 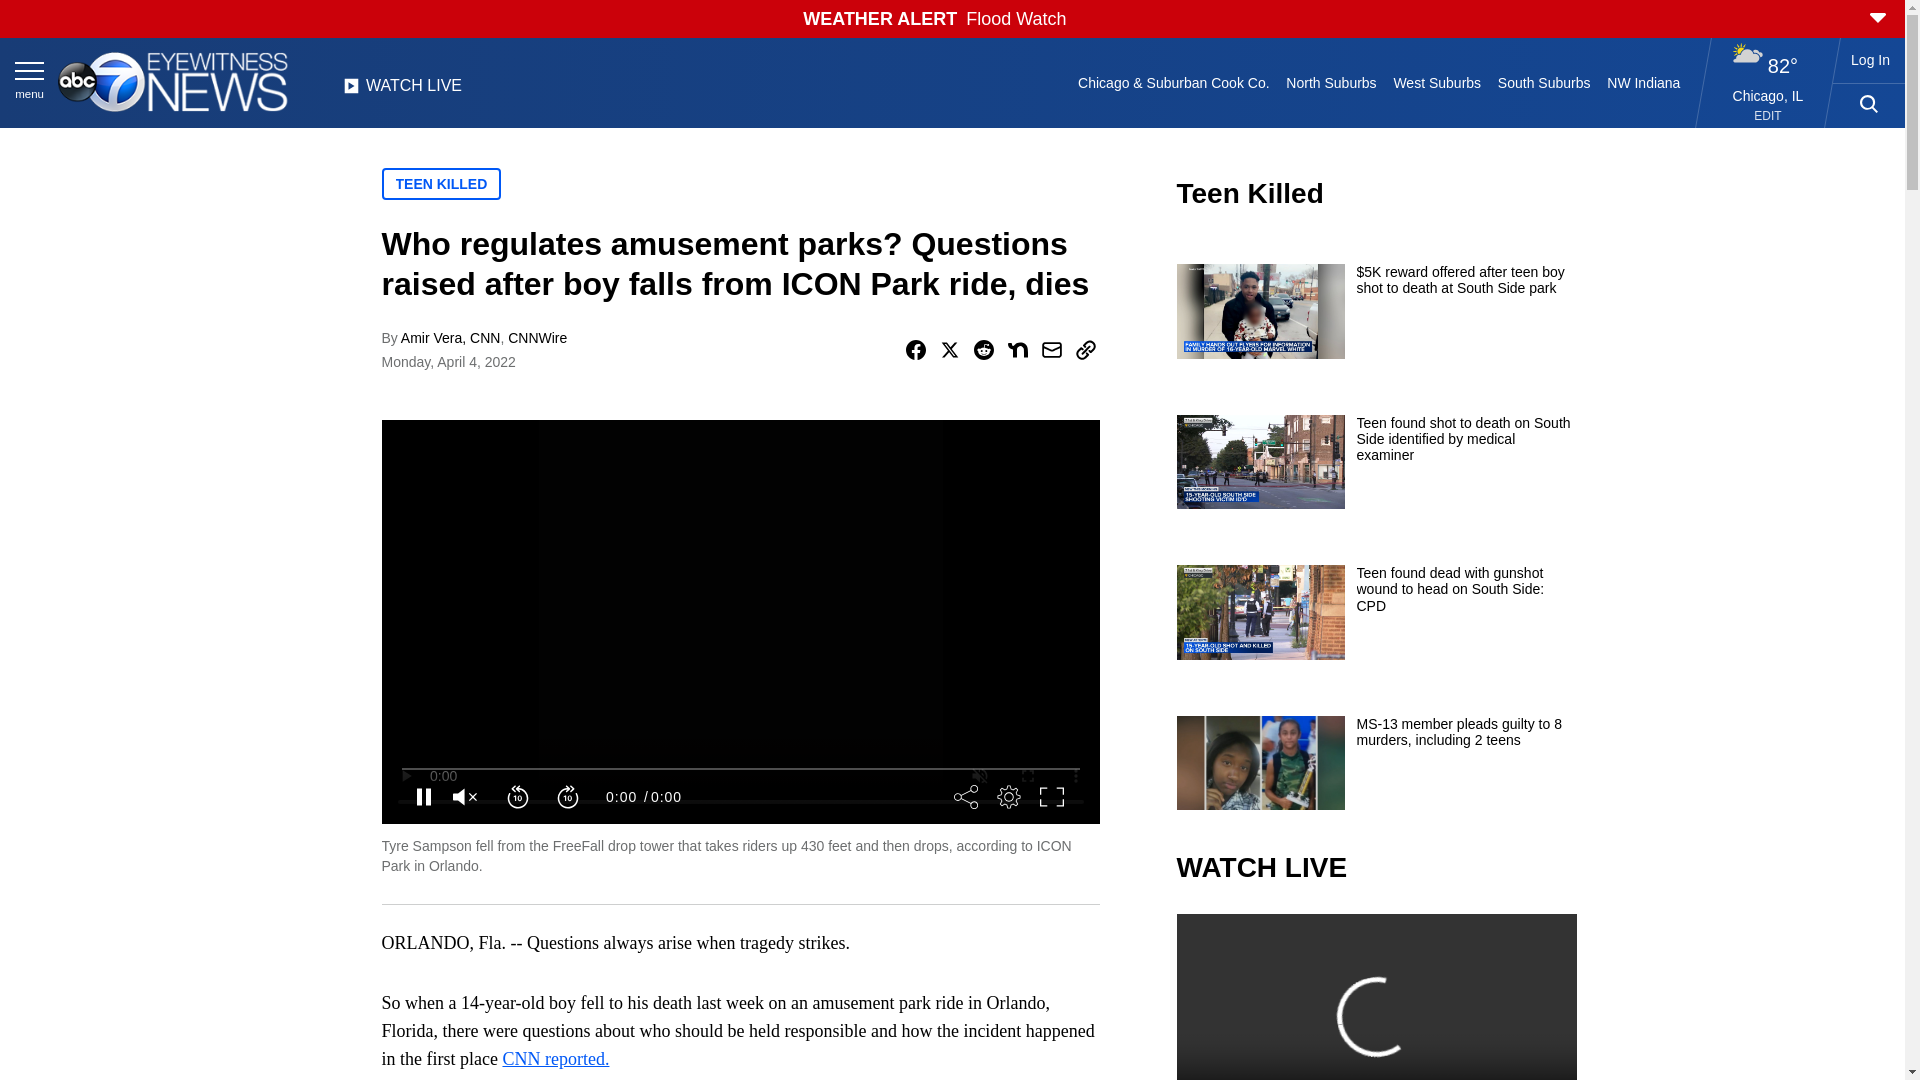 What do you see at coordinates (1331, 82) in the screenshot?
I see `North Suburbs` at bounding box center [1331, 82].